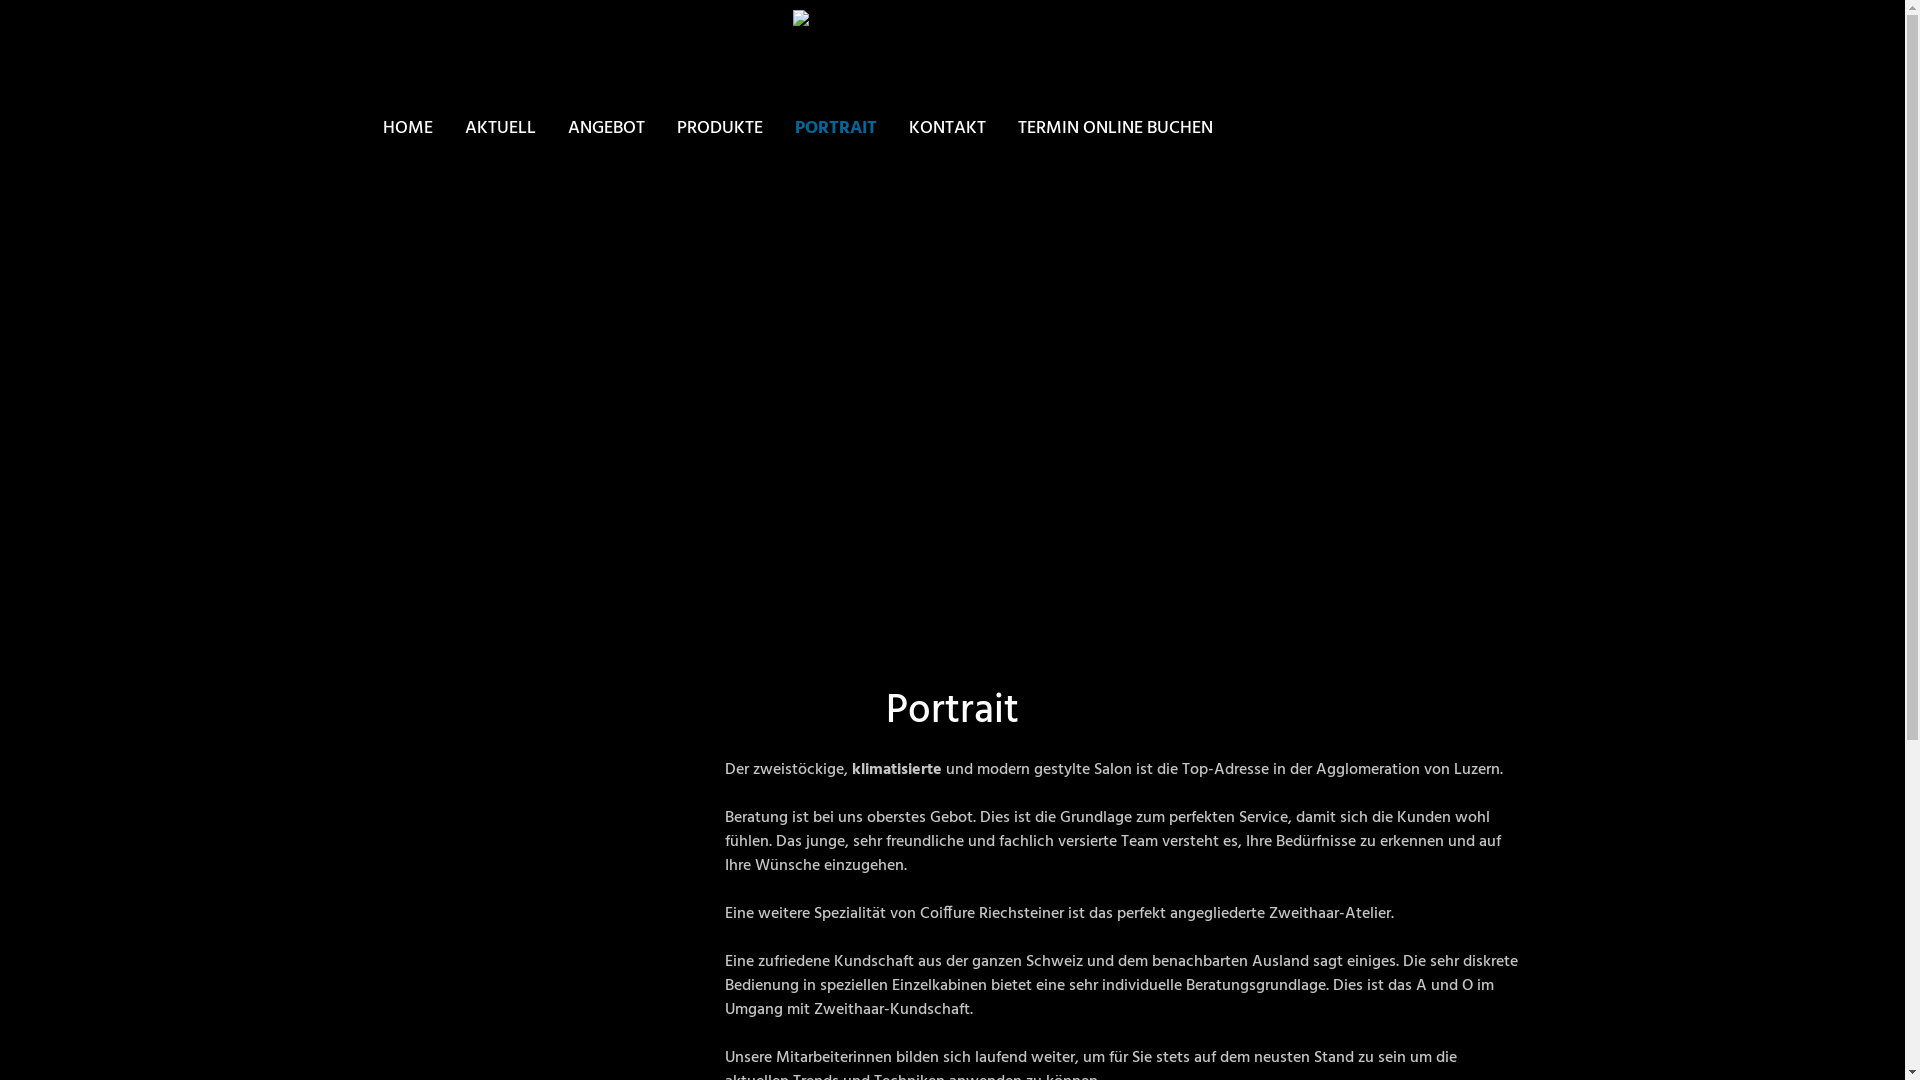 This screenshot has width=1920, height=1080. What do you see at coordinates (414, 128) in the screenshot?
I see `HOME` at bounding box center [414, 128].